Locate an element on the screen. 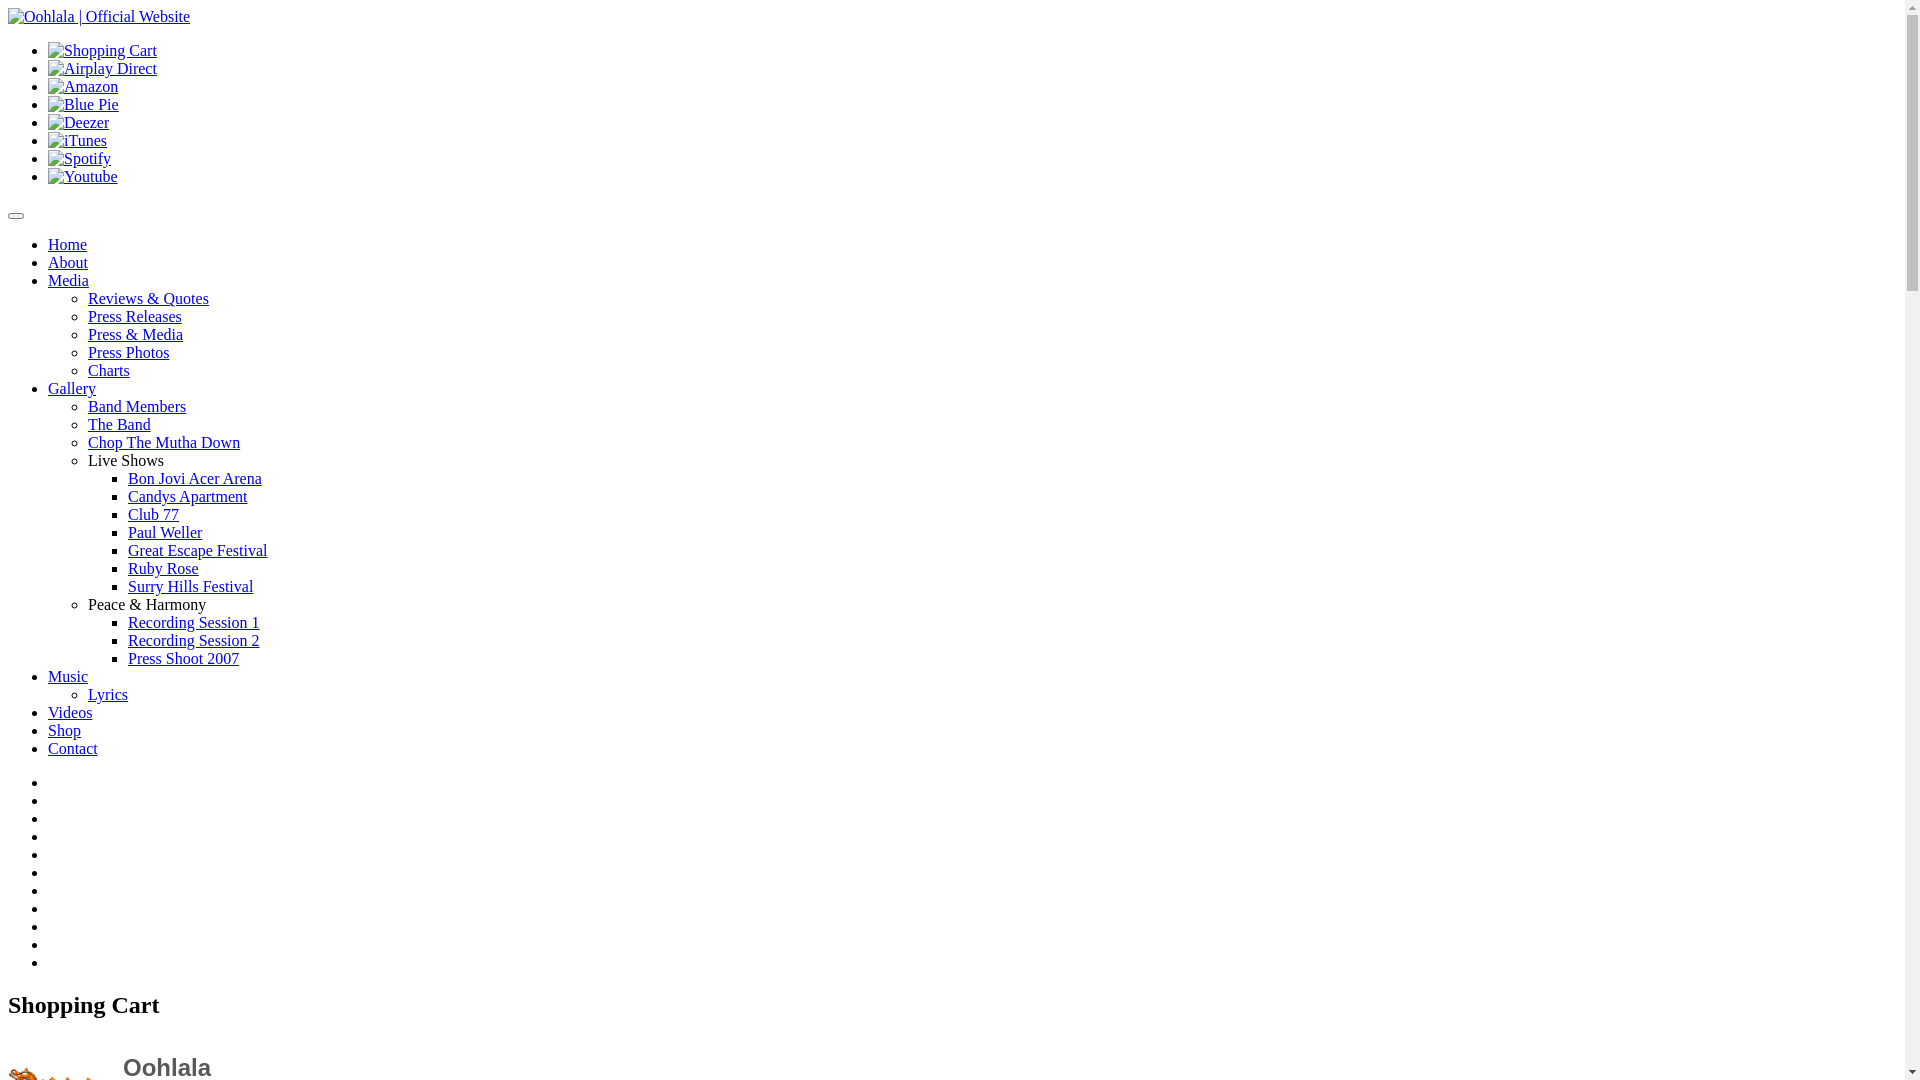 The width and height of the screenshot is (1920, 1080). Gallery is located at coordinates (72, 388).